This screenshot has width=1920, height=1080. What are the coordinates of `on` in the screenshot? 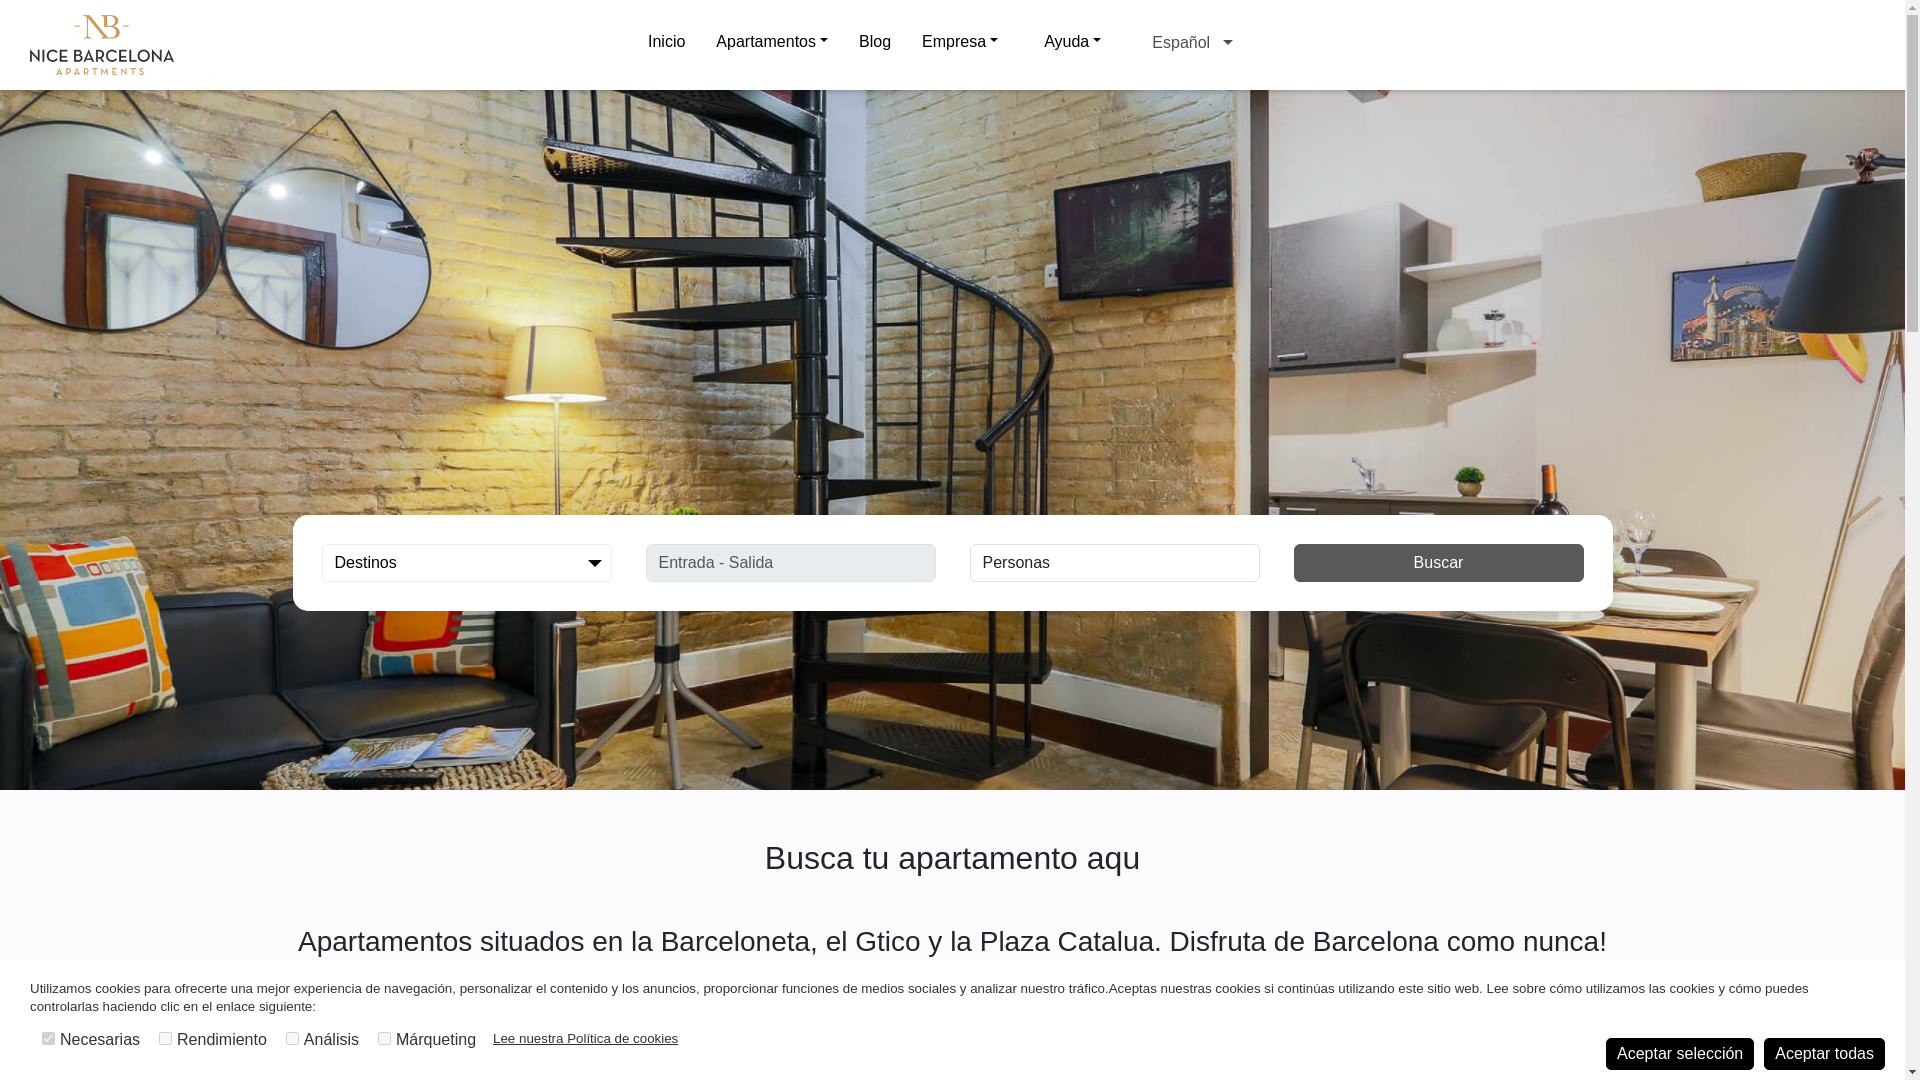 It's located at (292, 1038).